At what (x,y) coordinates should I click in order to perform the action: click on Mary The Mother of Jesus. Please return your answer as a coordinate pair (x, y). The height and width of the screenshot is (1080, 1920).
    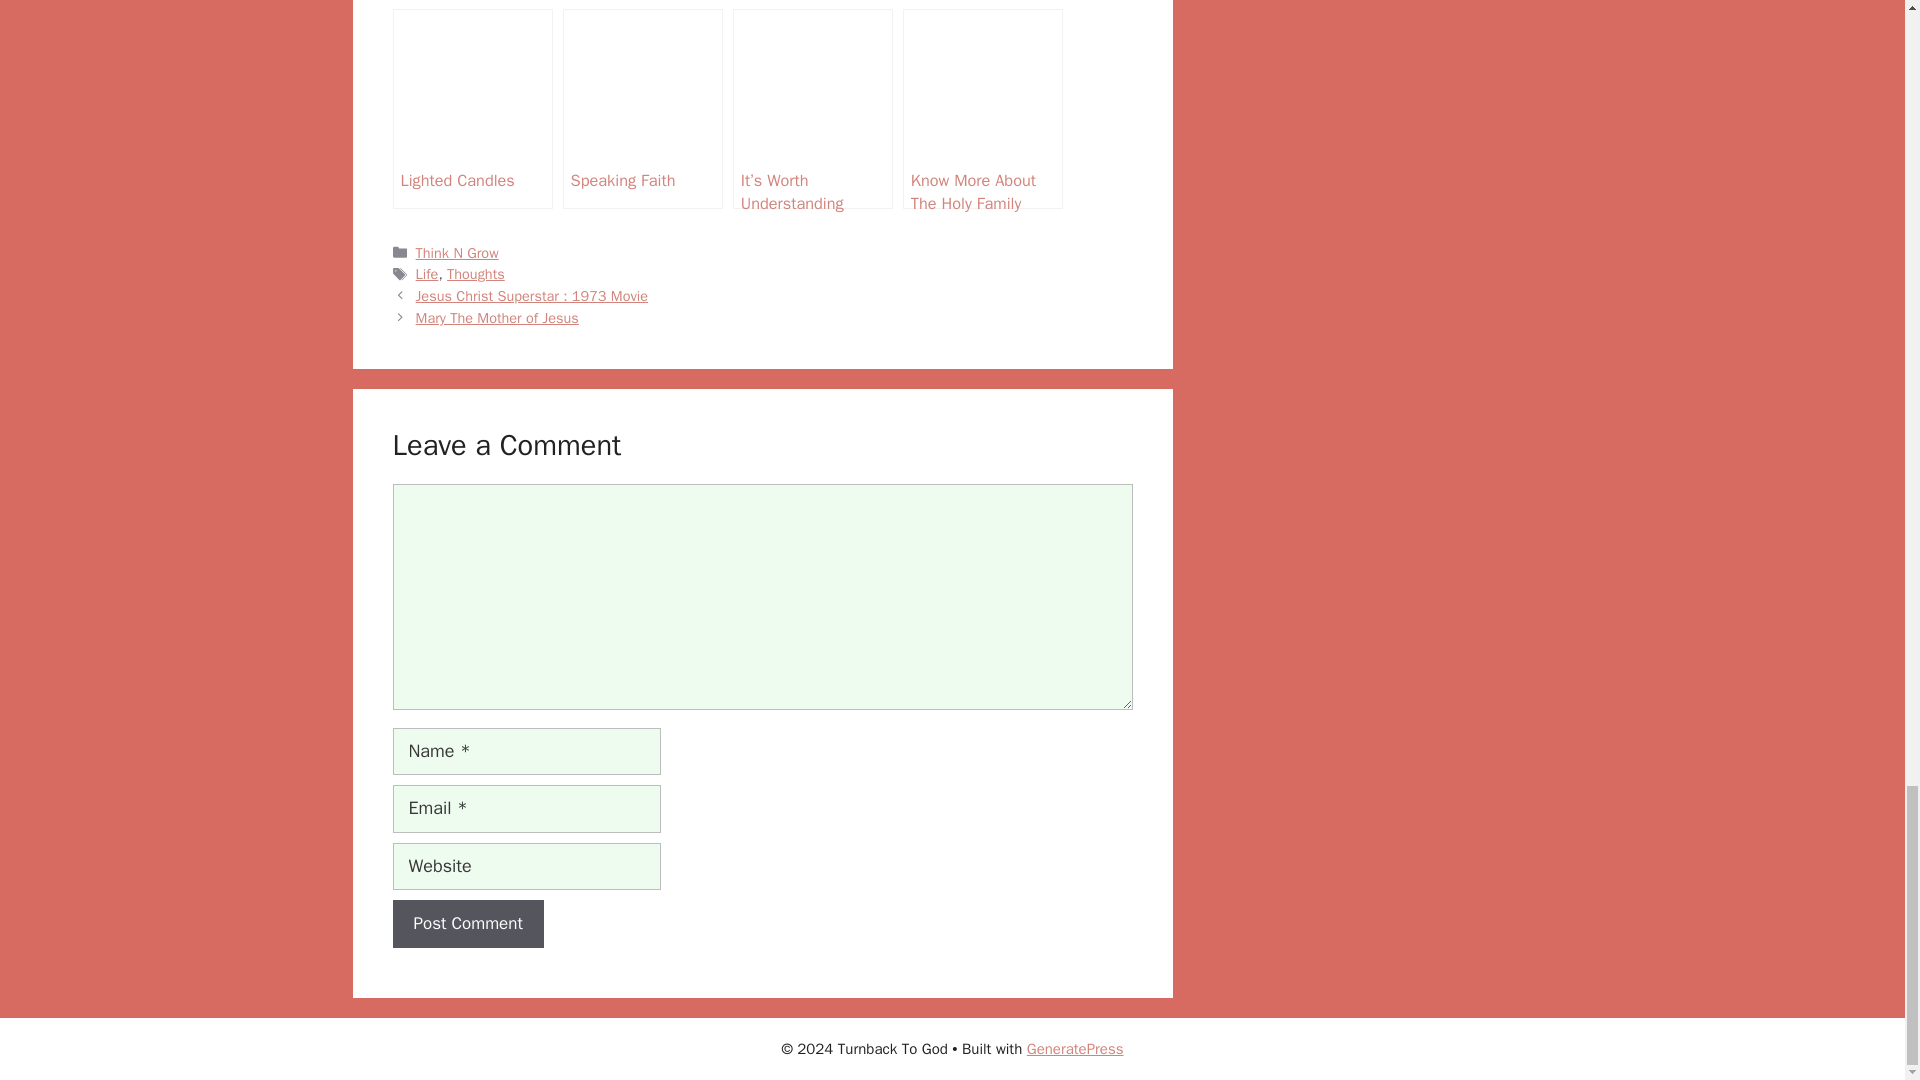
    Looking at the image, I should click on (498, 318).